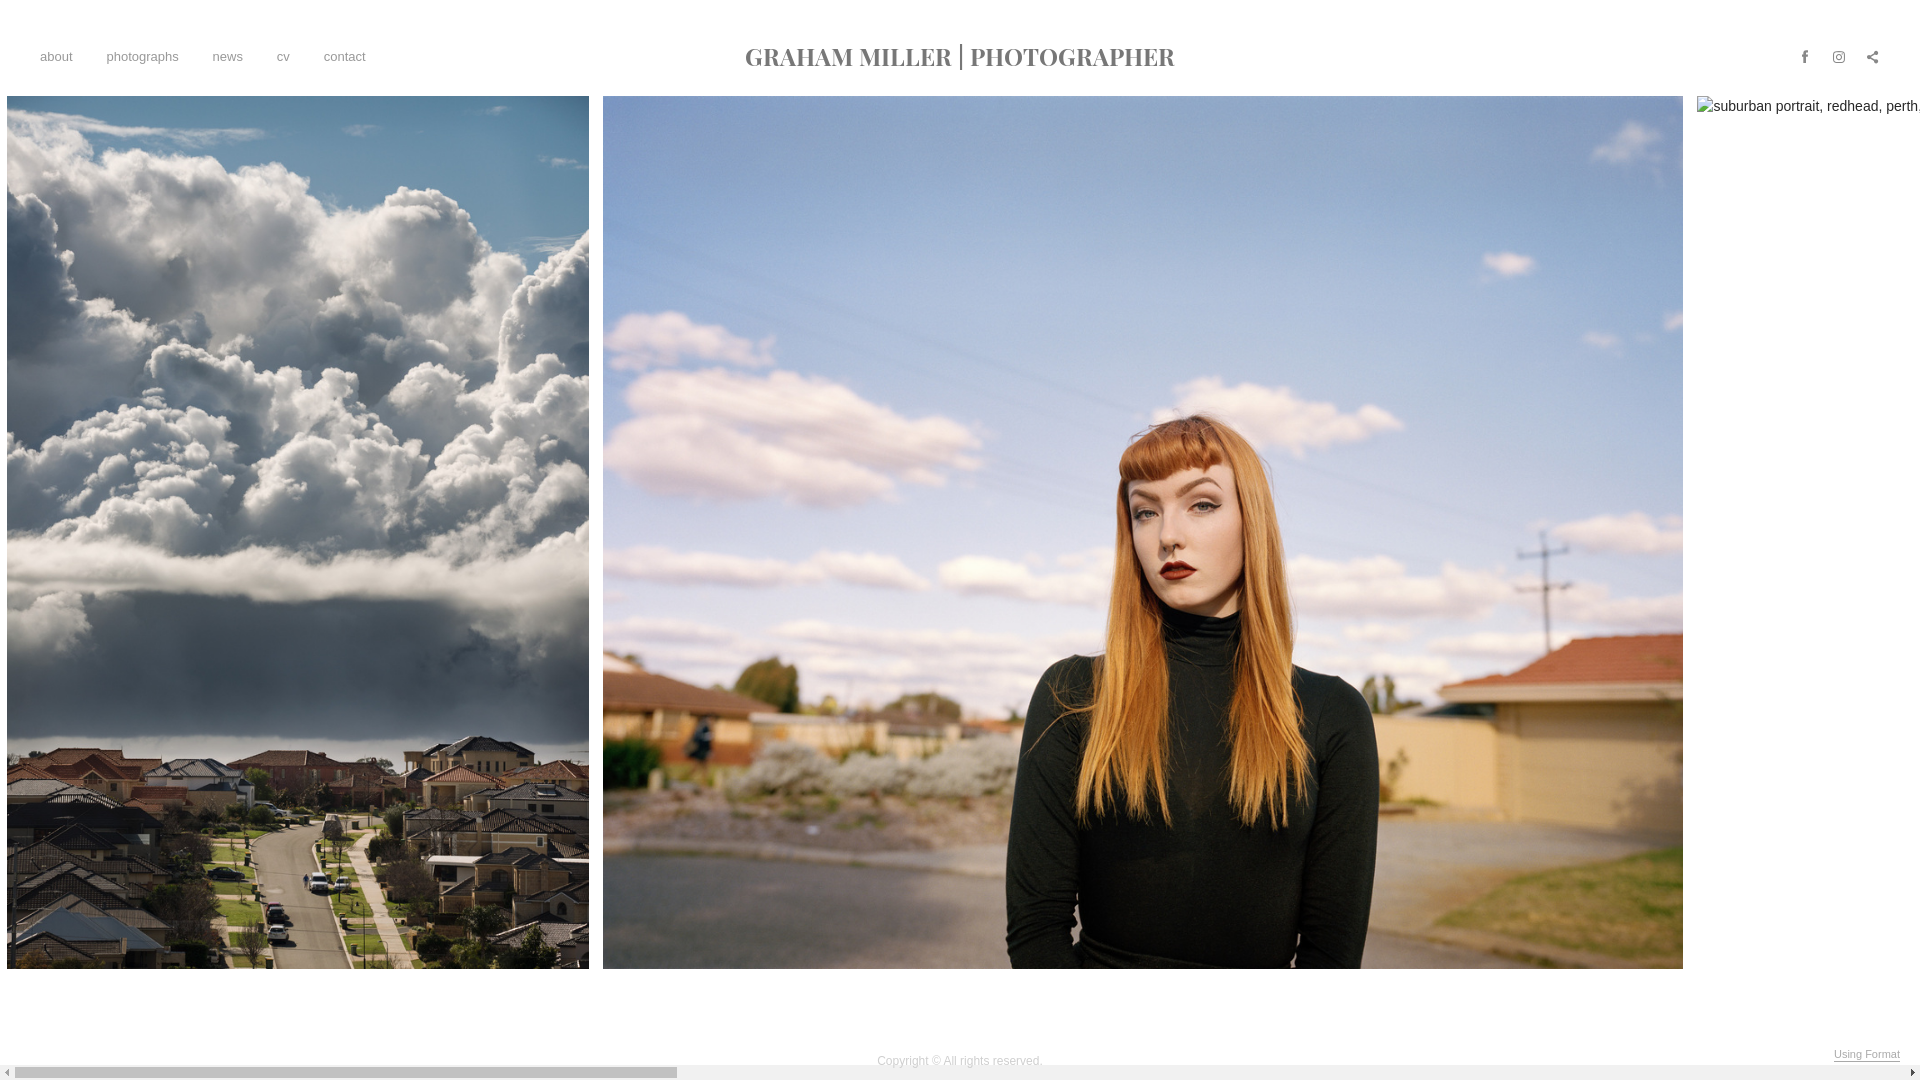 The width and height of the screenshot is (1920, 1080). Describe the element at coordinates (1867, 1055) in the screenshot. I see `Using Format` at that location.